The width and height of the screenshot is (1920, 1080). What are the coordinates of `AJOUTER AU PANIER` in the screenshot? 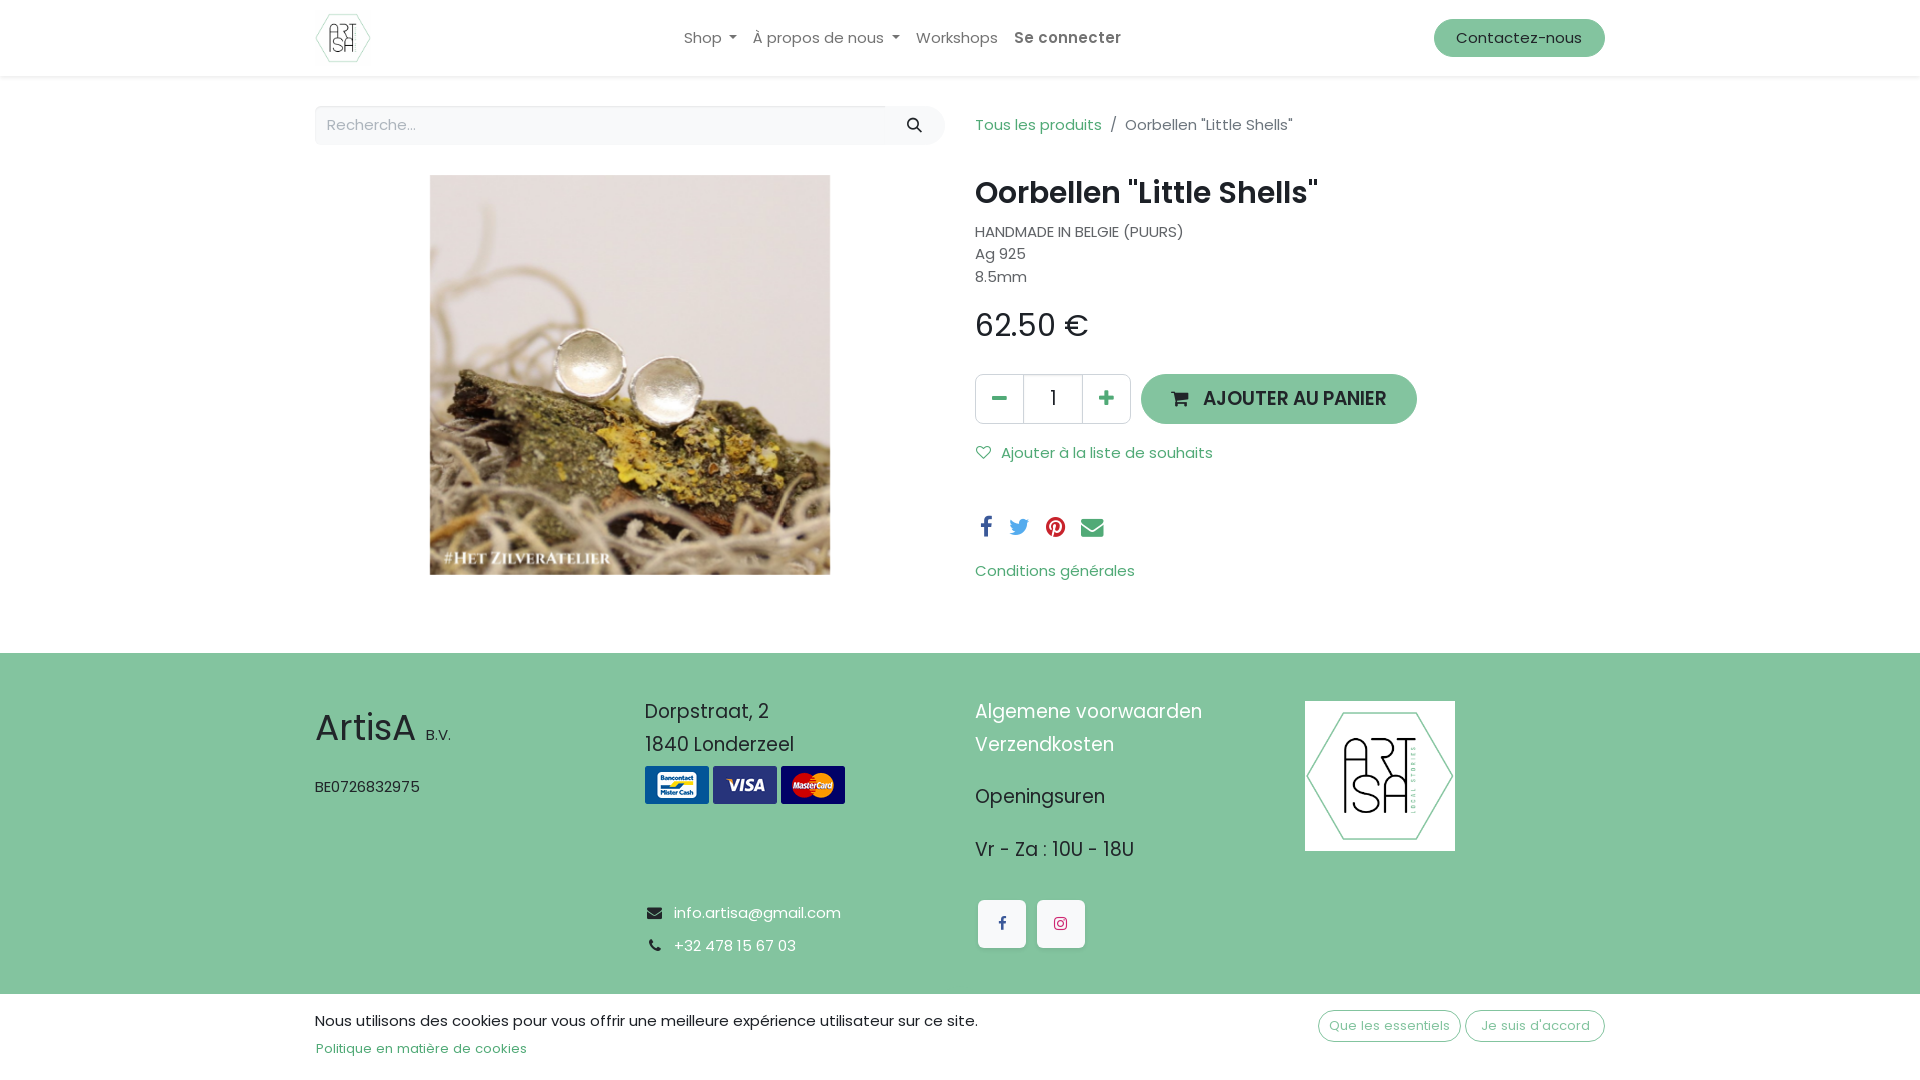 It's located at (1279, 398).